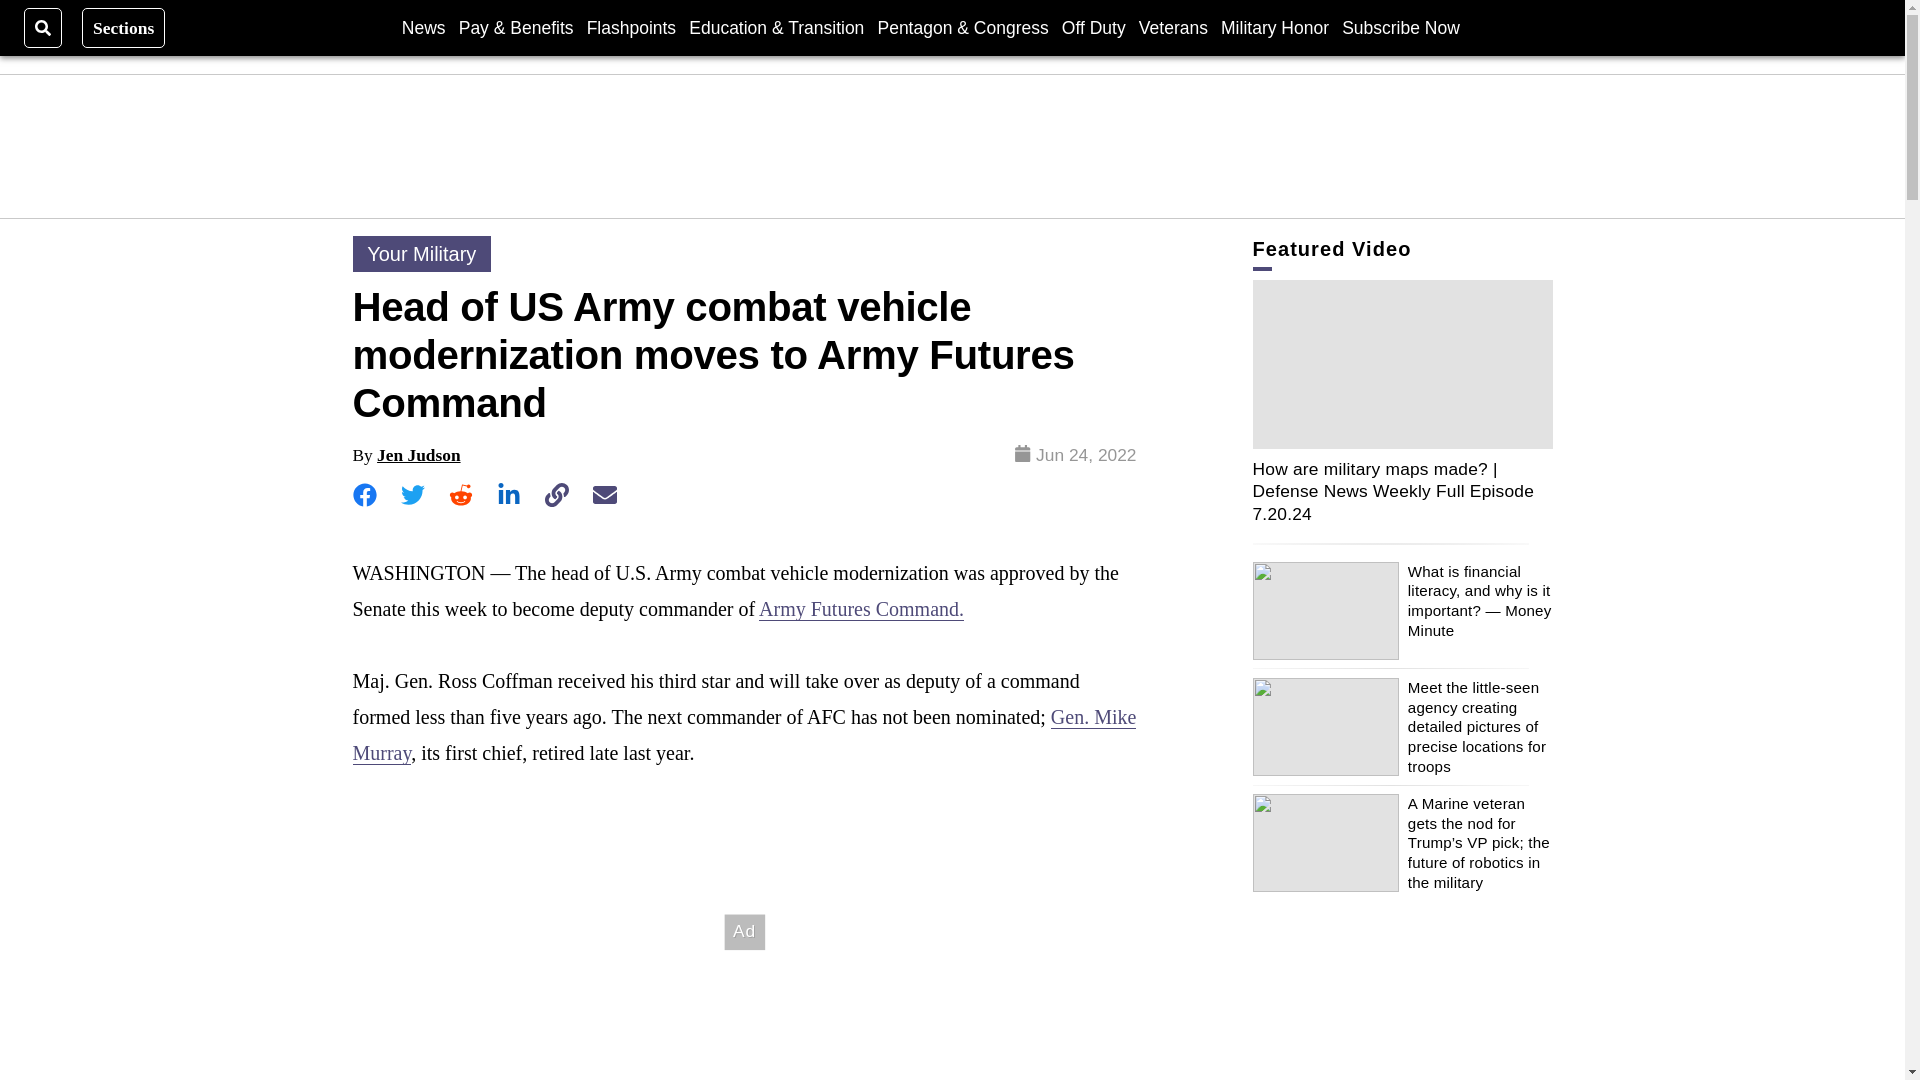 This screenshot has height=1080, width=1920. I want to click on Off Duty, so click(1093, 27).